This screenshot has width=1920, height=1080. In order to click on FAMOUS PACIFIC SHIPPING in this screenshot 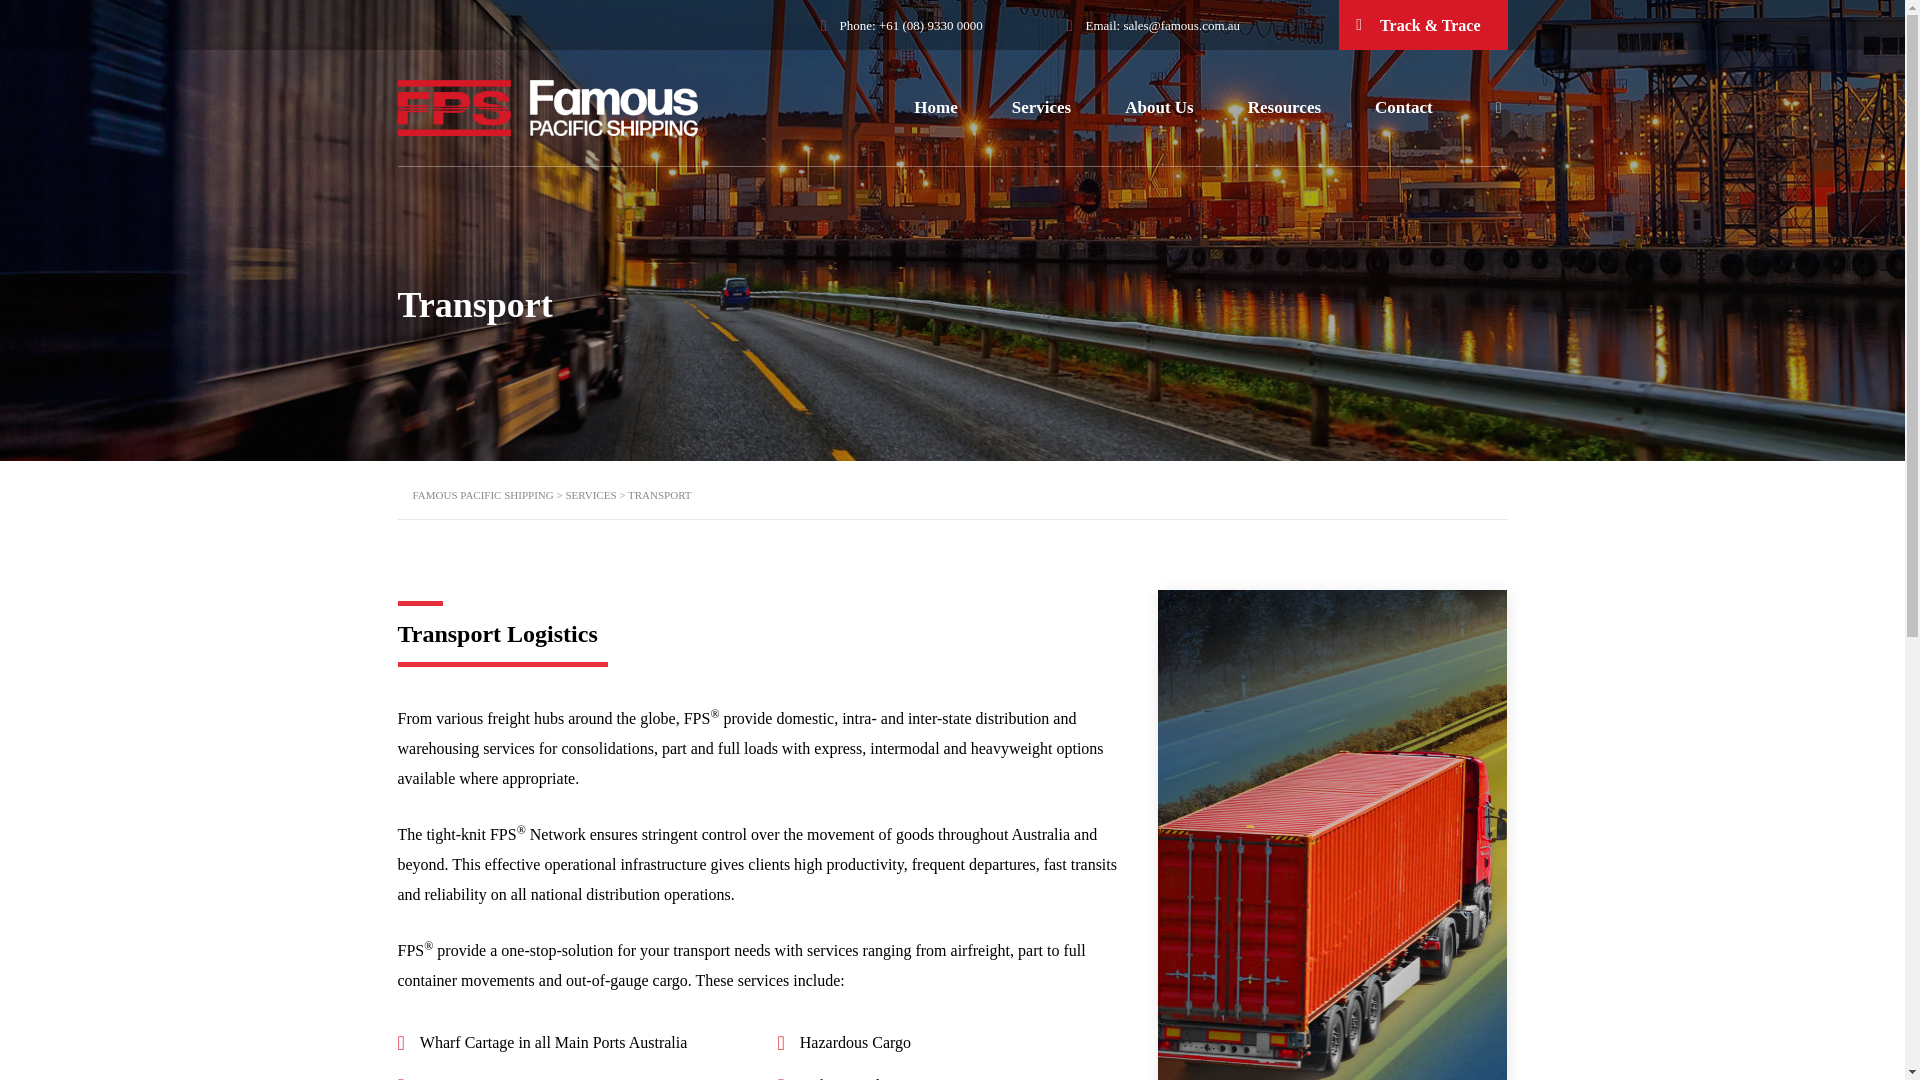, I will do `click(482, 495)`.